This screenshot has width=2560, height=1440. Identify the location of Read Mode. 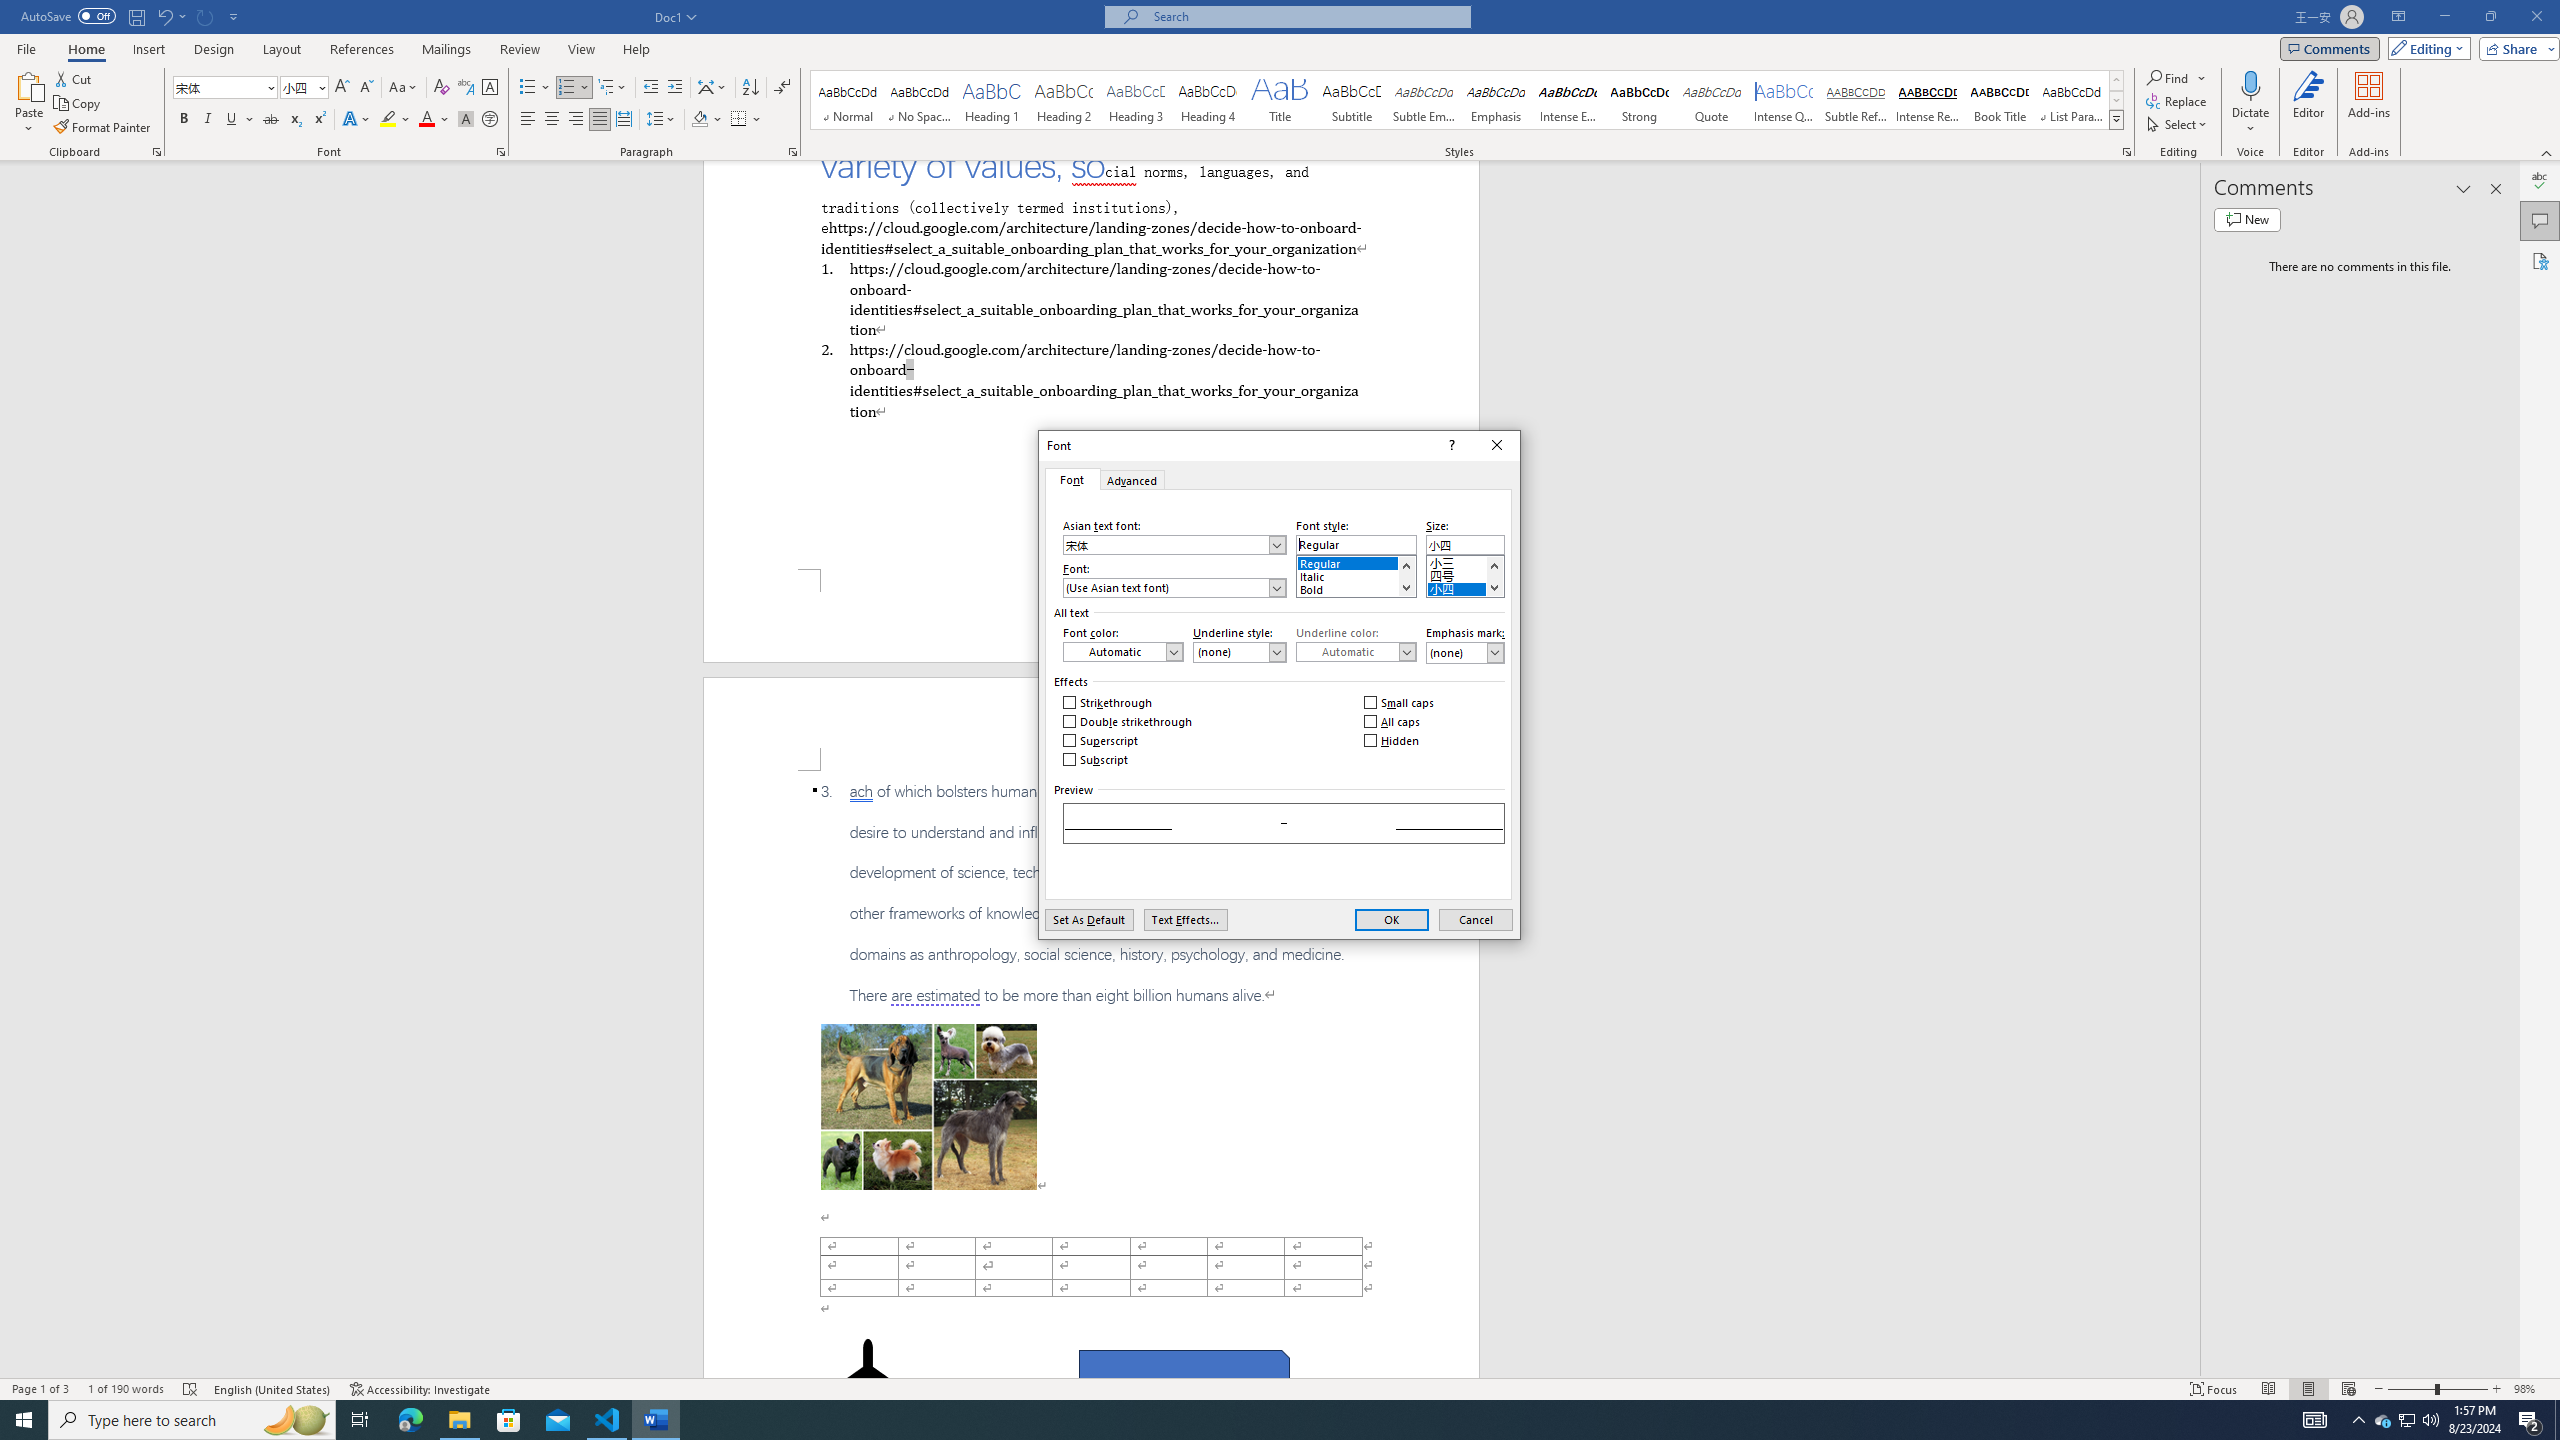
(2269, 1389).